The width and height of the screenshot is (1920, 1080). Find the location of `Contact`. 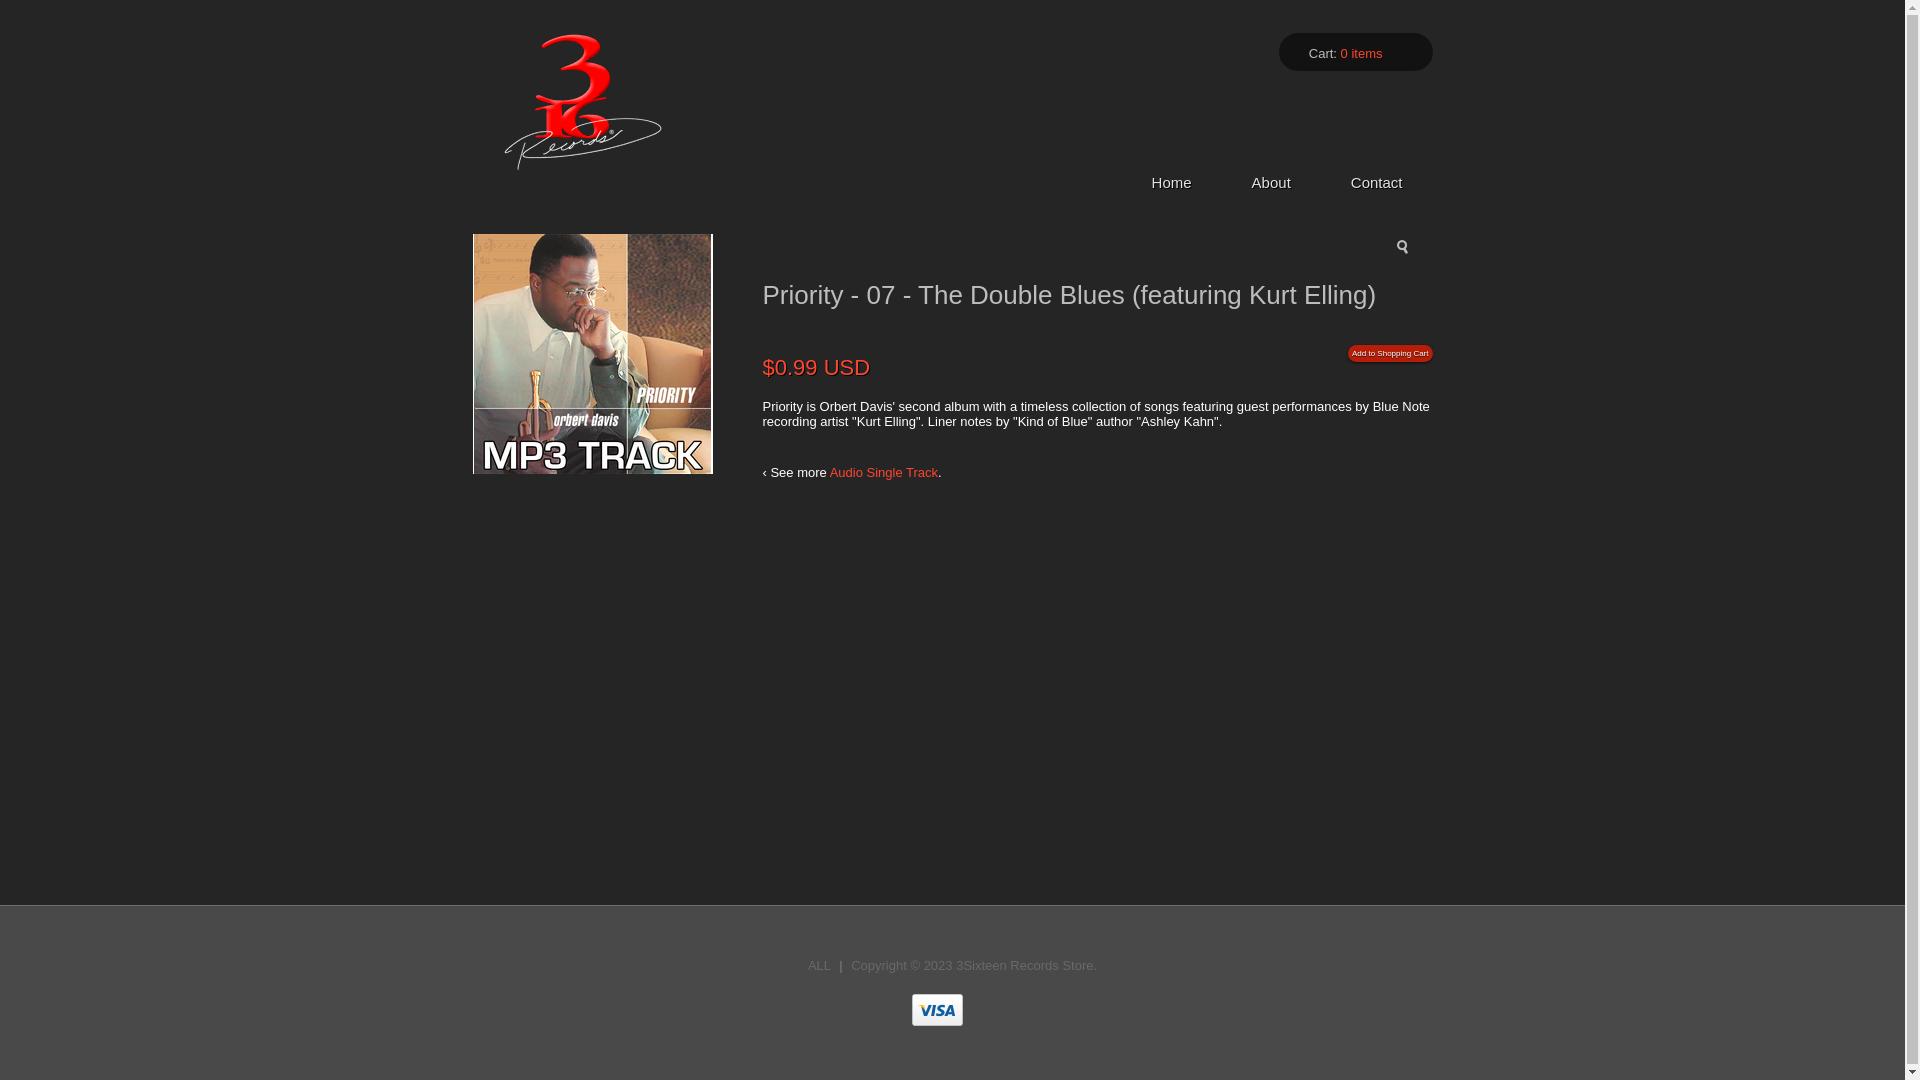

Contact is located at coordinates (1377, 182).